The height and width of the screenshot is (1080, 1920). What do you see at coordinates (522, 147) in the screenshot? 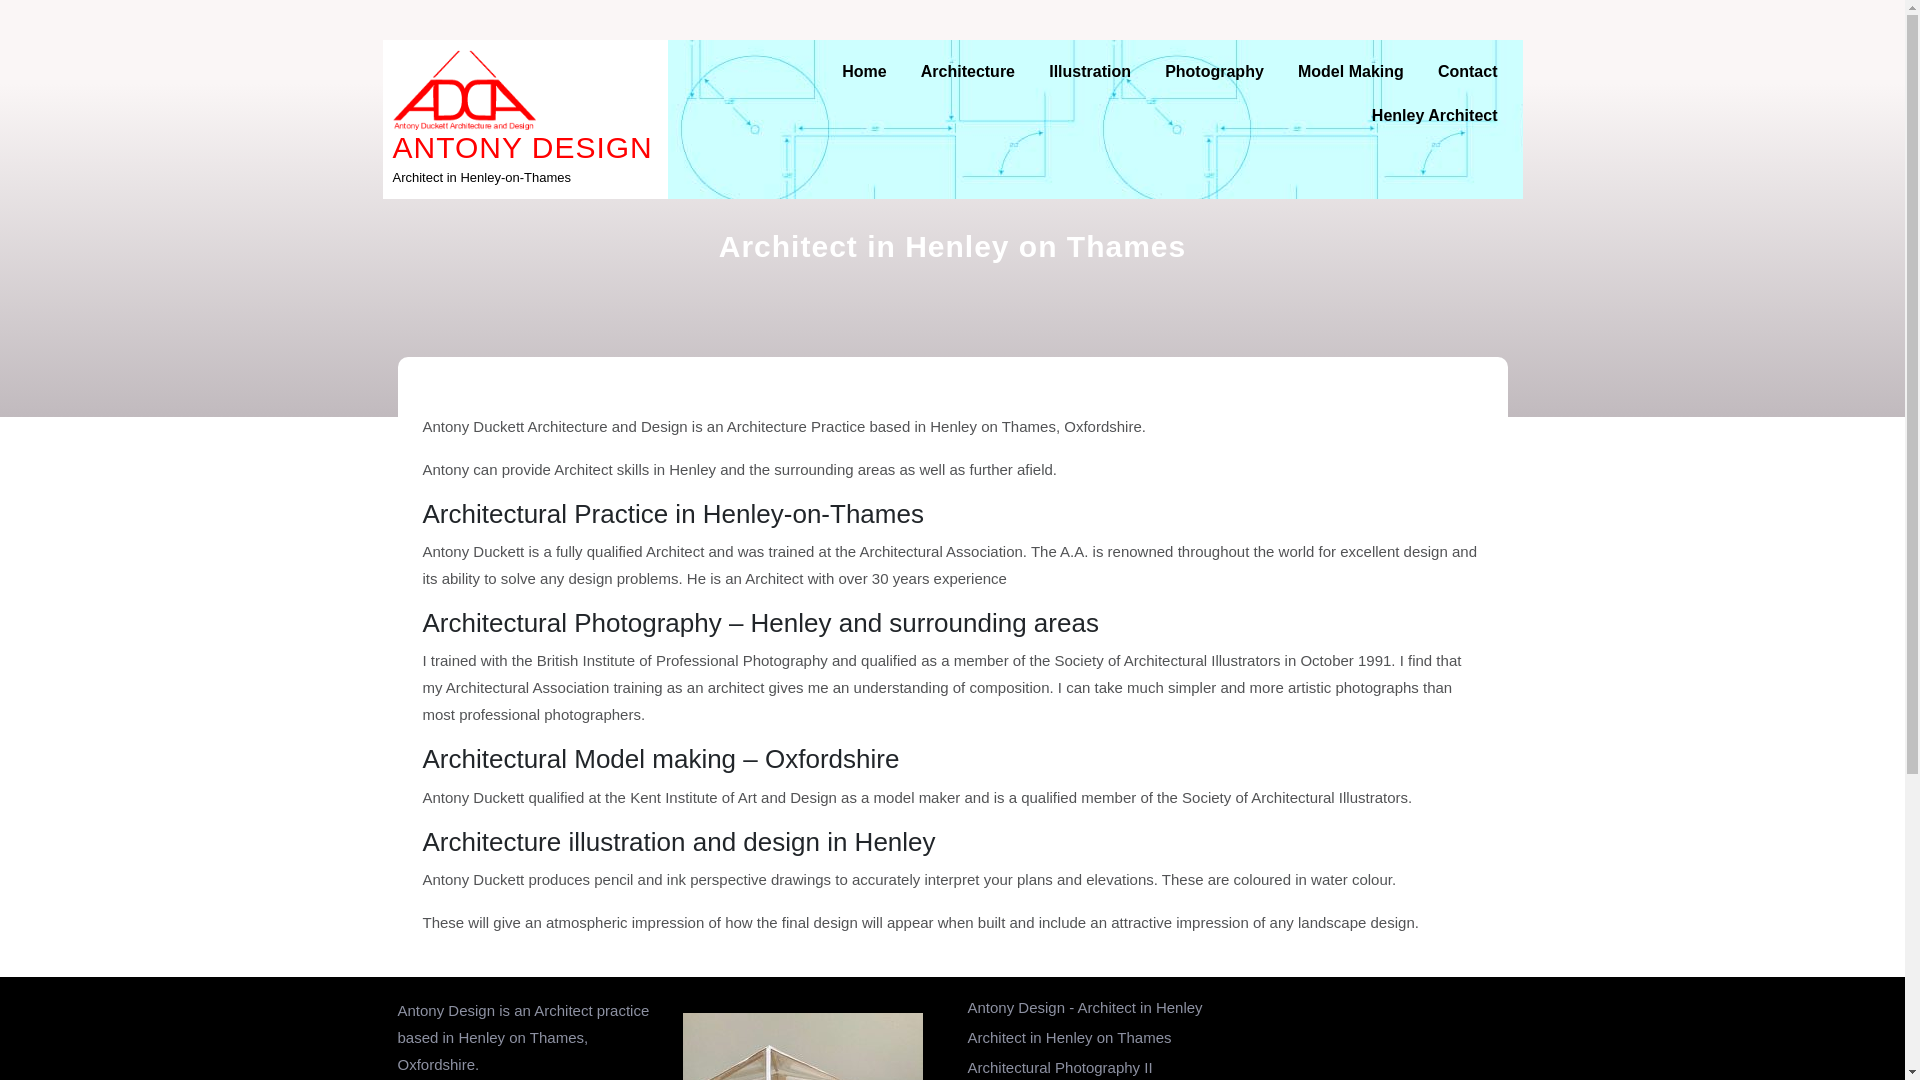
I see `ANTONY DESIGN` at bounding box center [522, 147].